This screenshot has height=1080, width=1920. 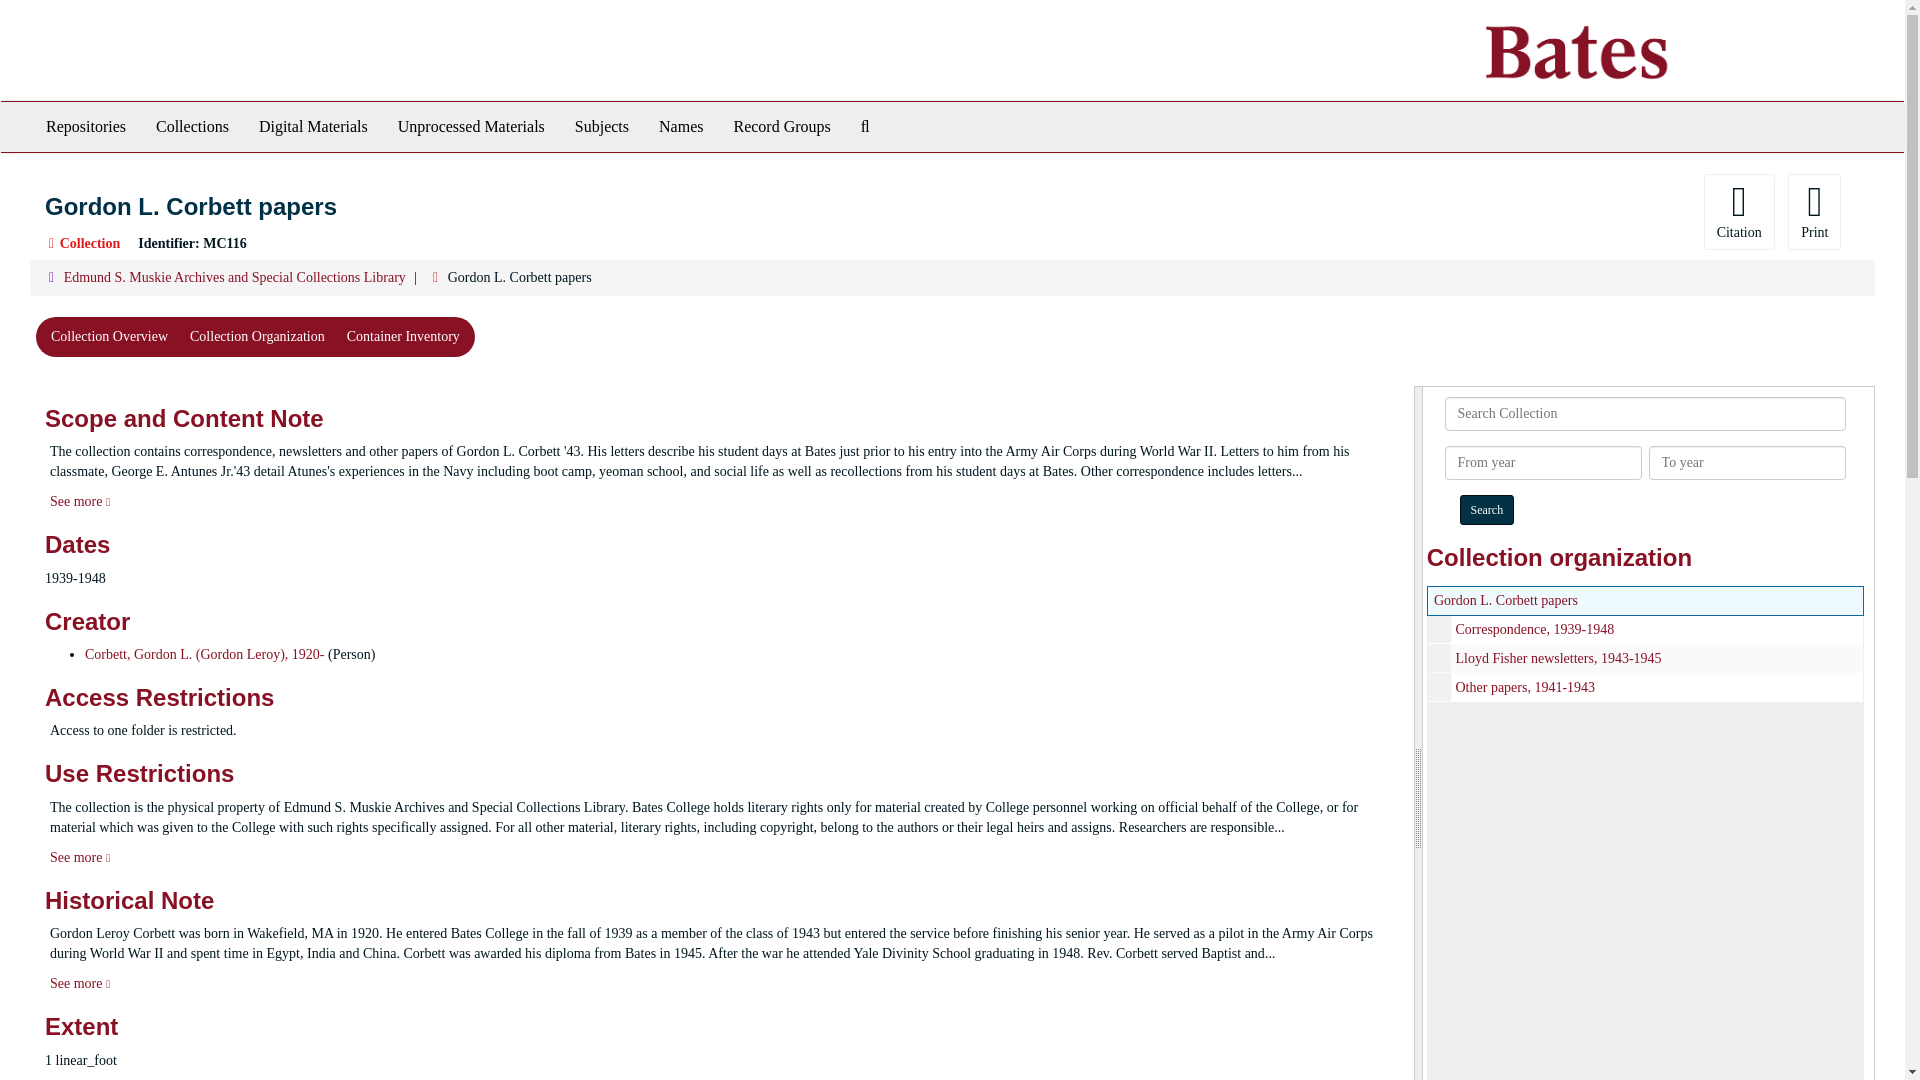 What do you see at coordinates (79, 984) in the screenshot?
I see `See more` at bounding box center [79, 984].